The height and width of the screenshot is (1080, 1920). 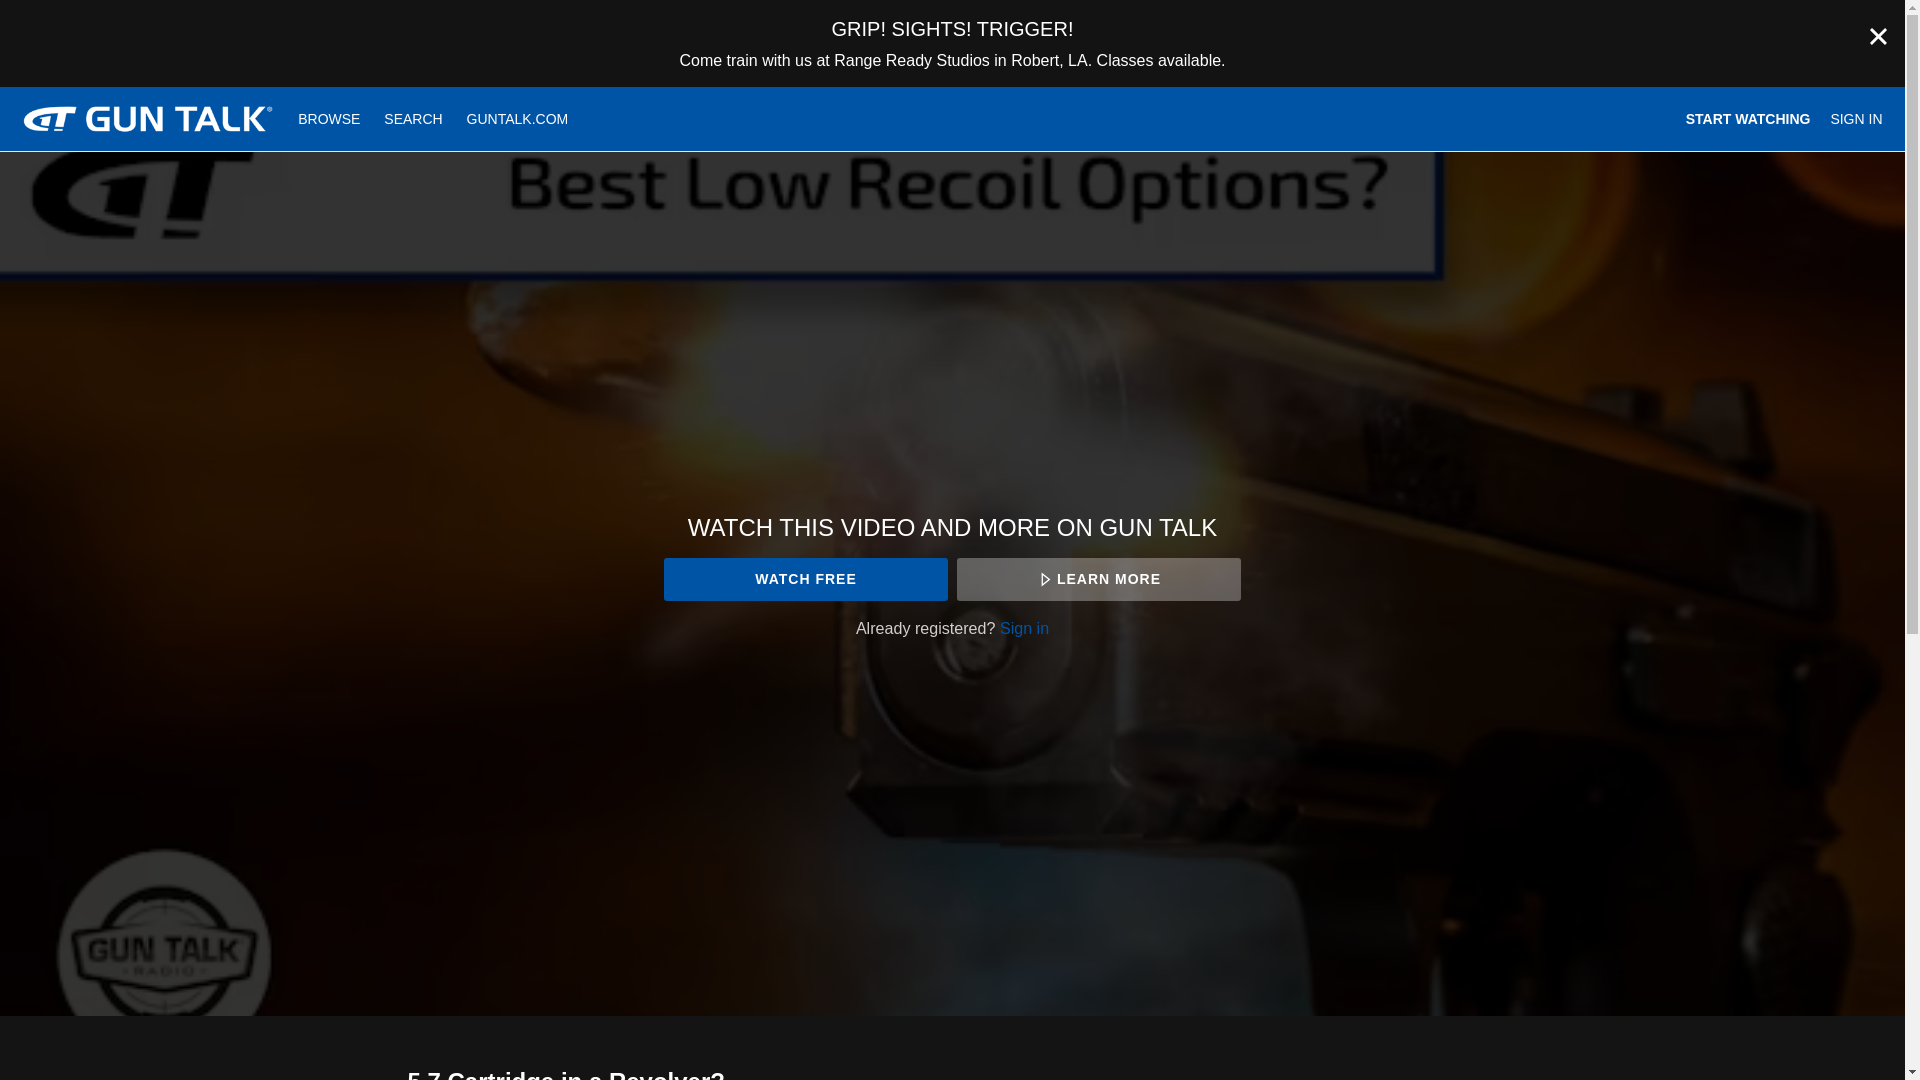 What do you see at coordinates (1855, 119) in the screenshot?
I see `SIGN IN` at bounding box center [1855, 119].